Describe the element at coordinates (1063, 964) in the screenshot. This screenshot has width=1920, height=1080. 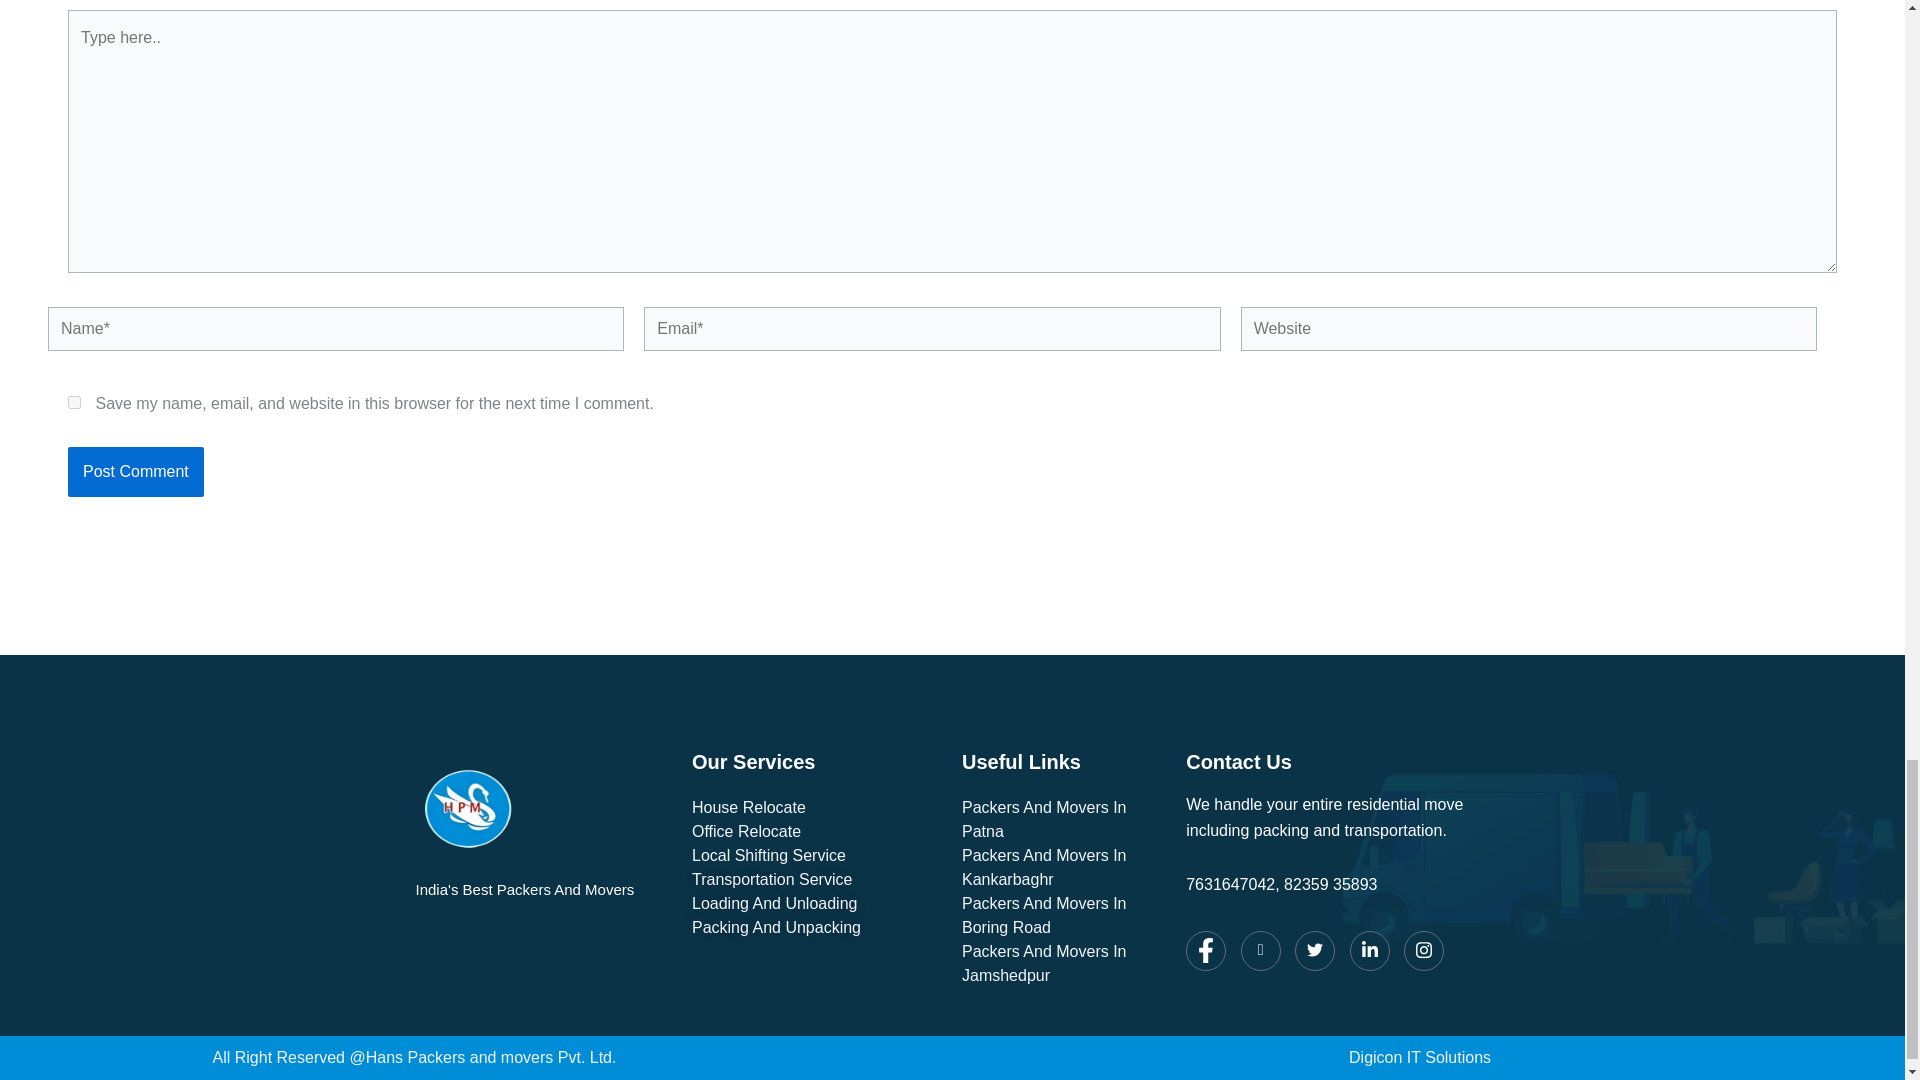
I see `Packers And Movers In Jamshedpur` at that location.